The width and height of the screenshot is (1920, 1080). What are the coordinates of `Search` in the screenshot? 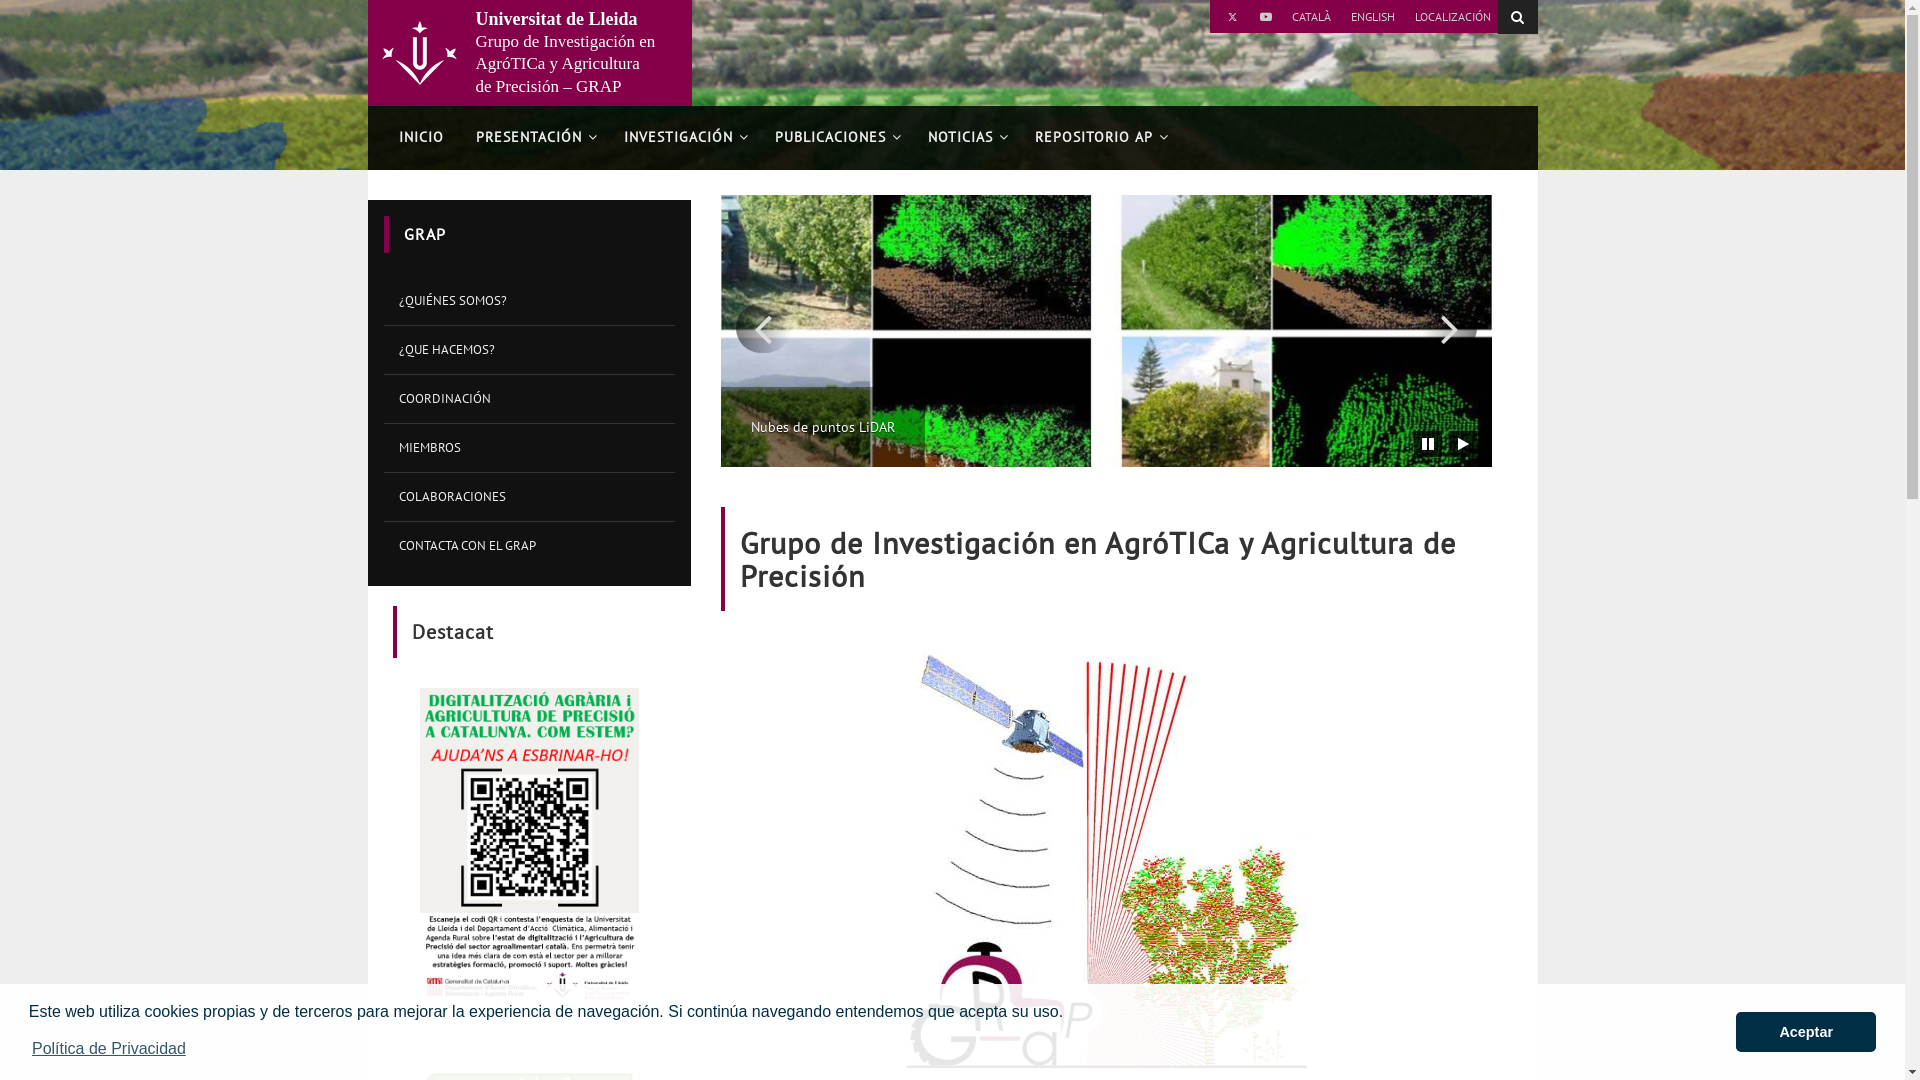 It's located at (1518, 17).